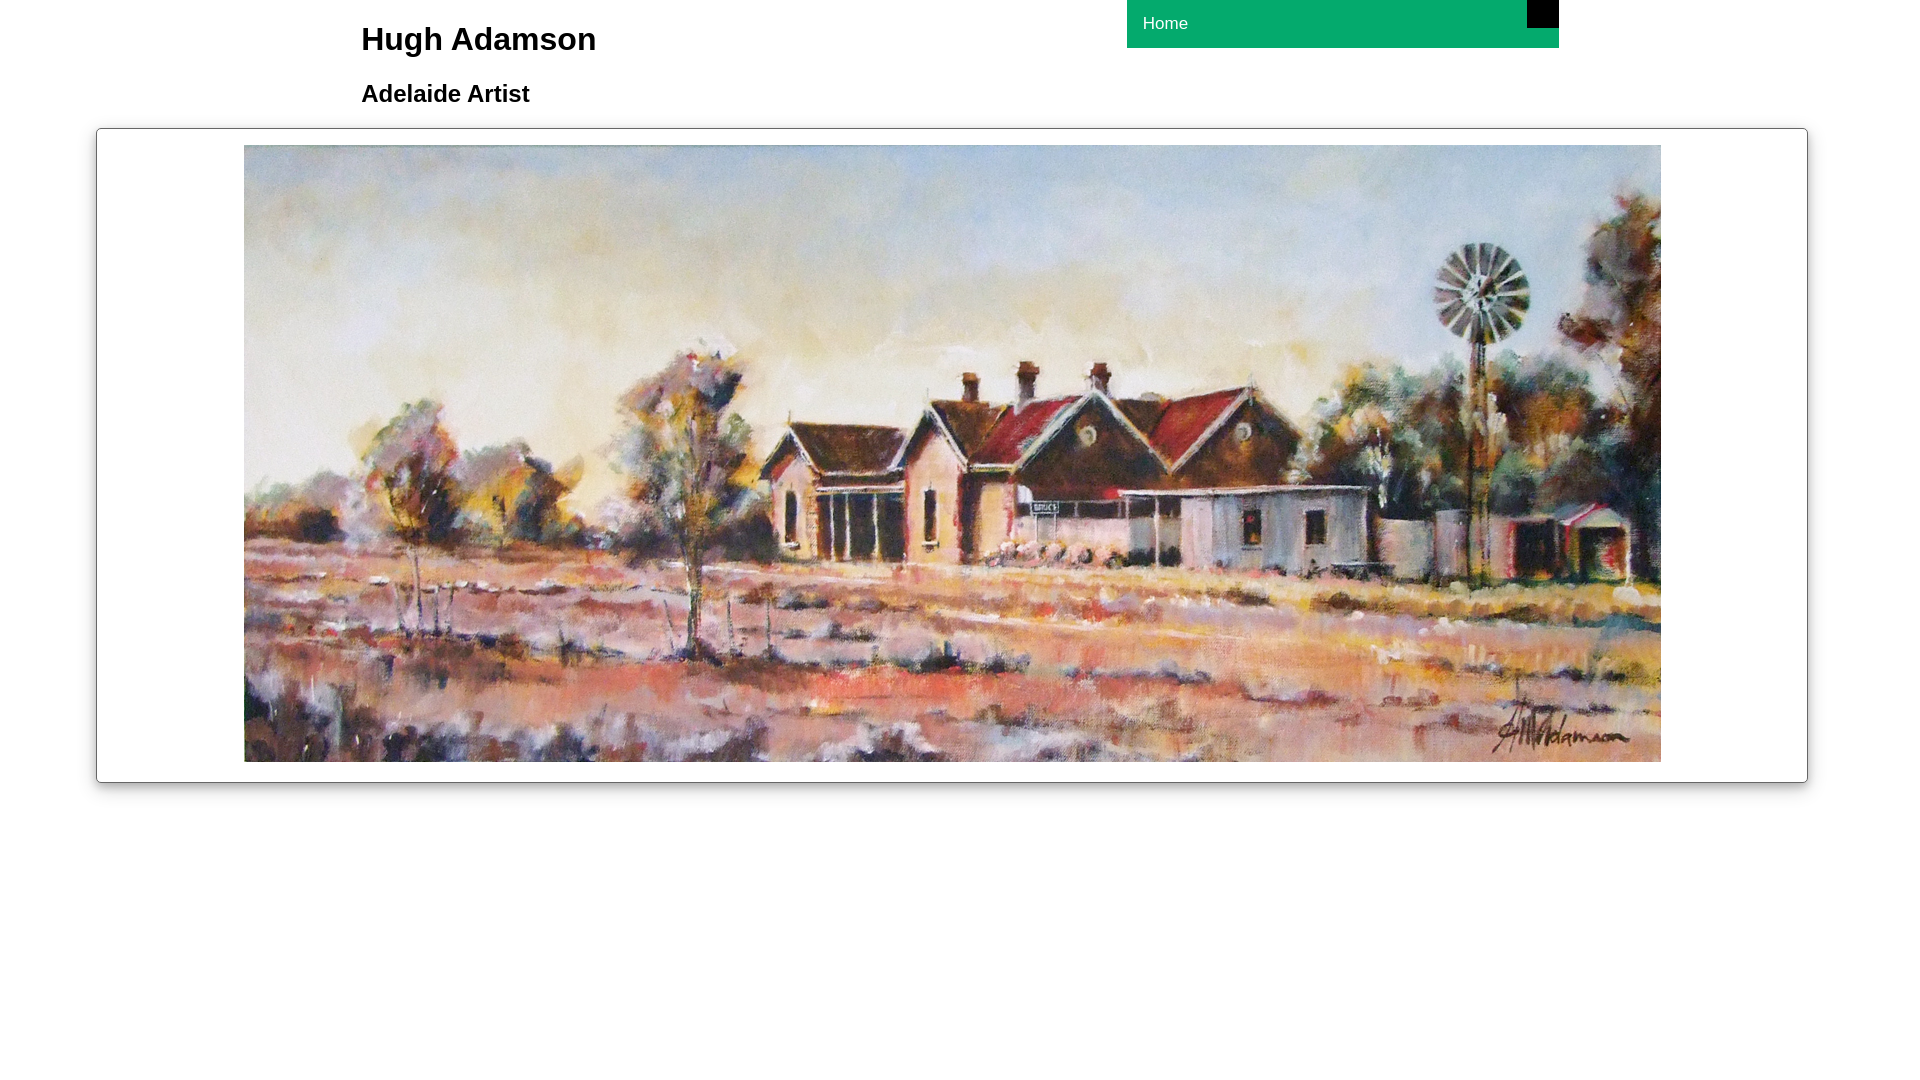 Image resolution: width=1920 pixels, height=1080 pixels. What do you see at coordinates (1343, 24) in the screenshot?
I see `Home` at bounding box center [1343, 24].